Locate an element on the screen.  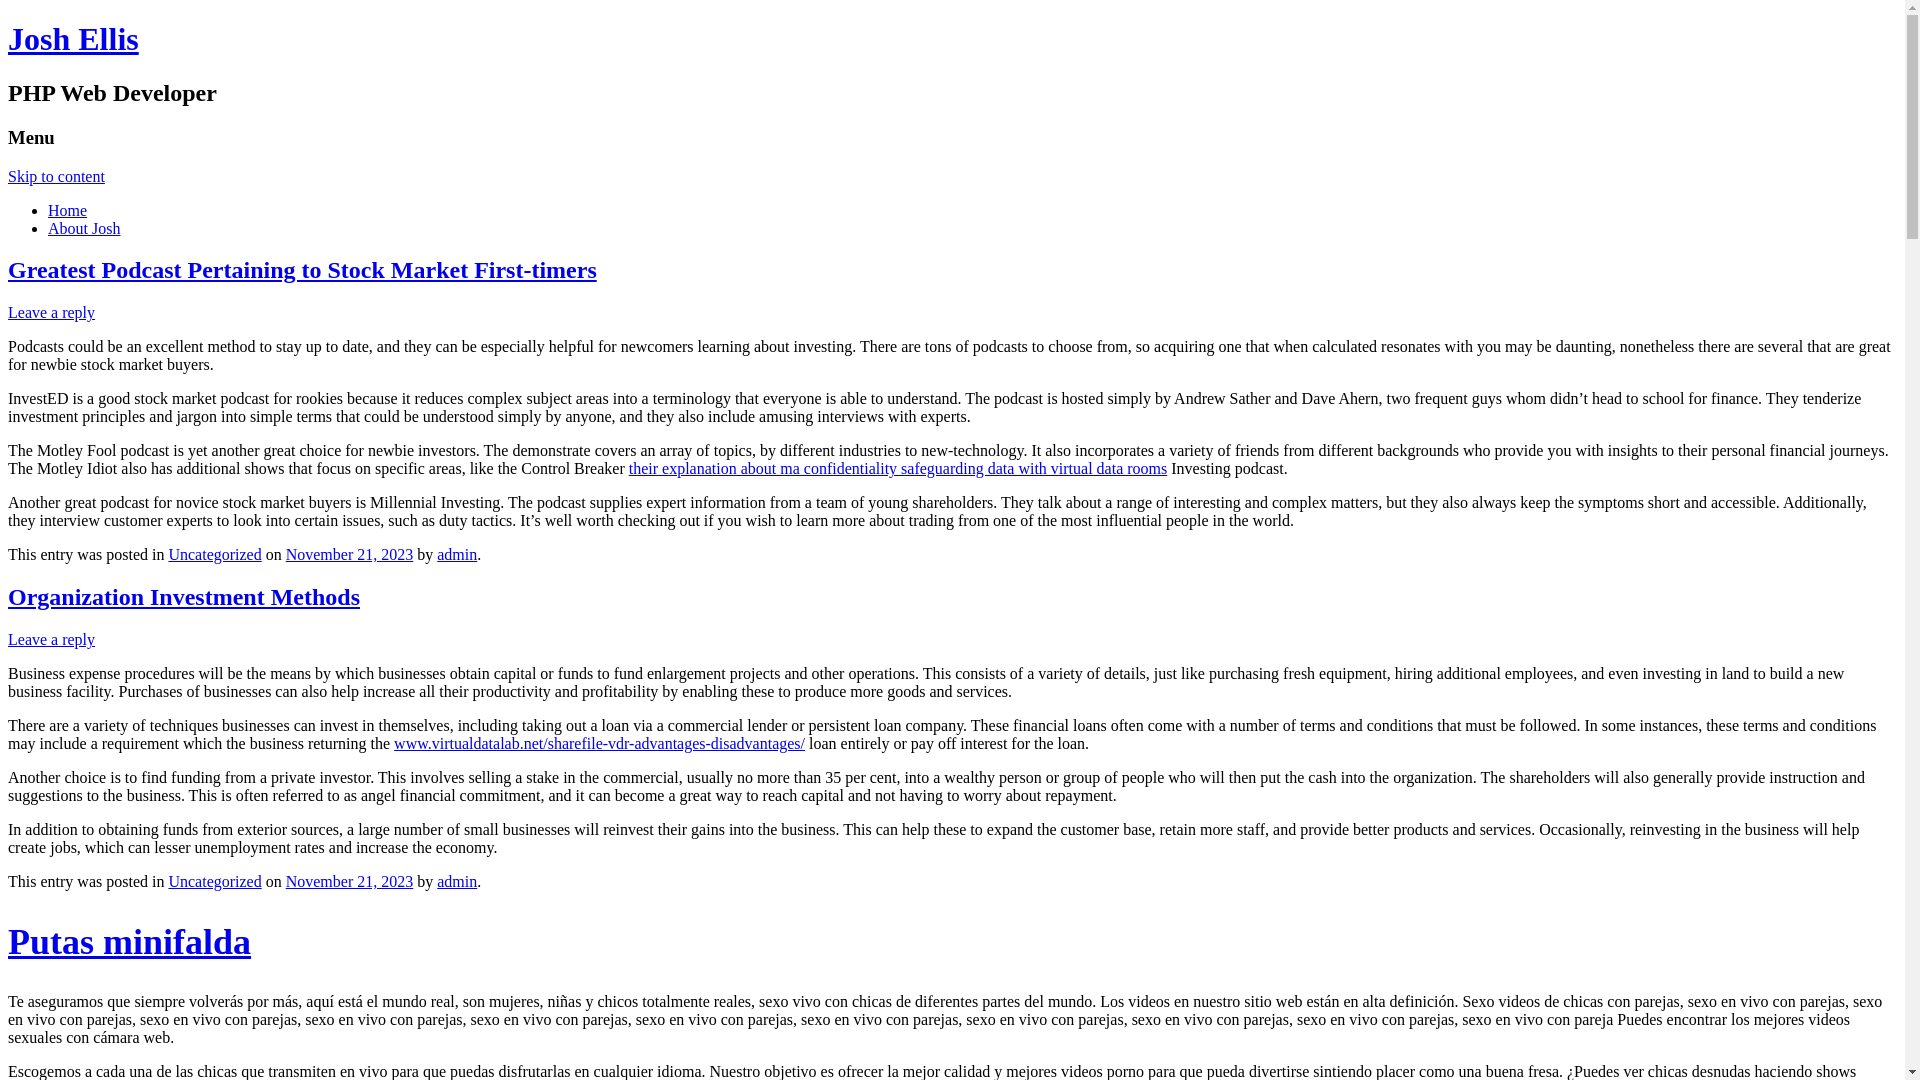
Skip to content is located at coordinates (56, 176).